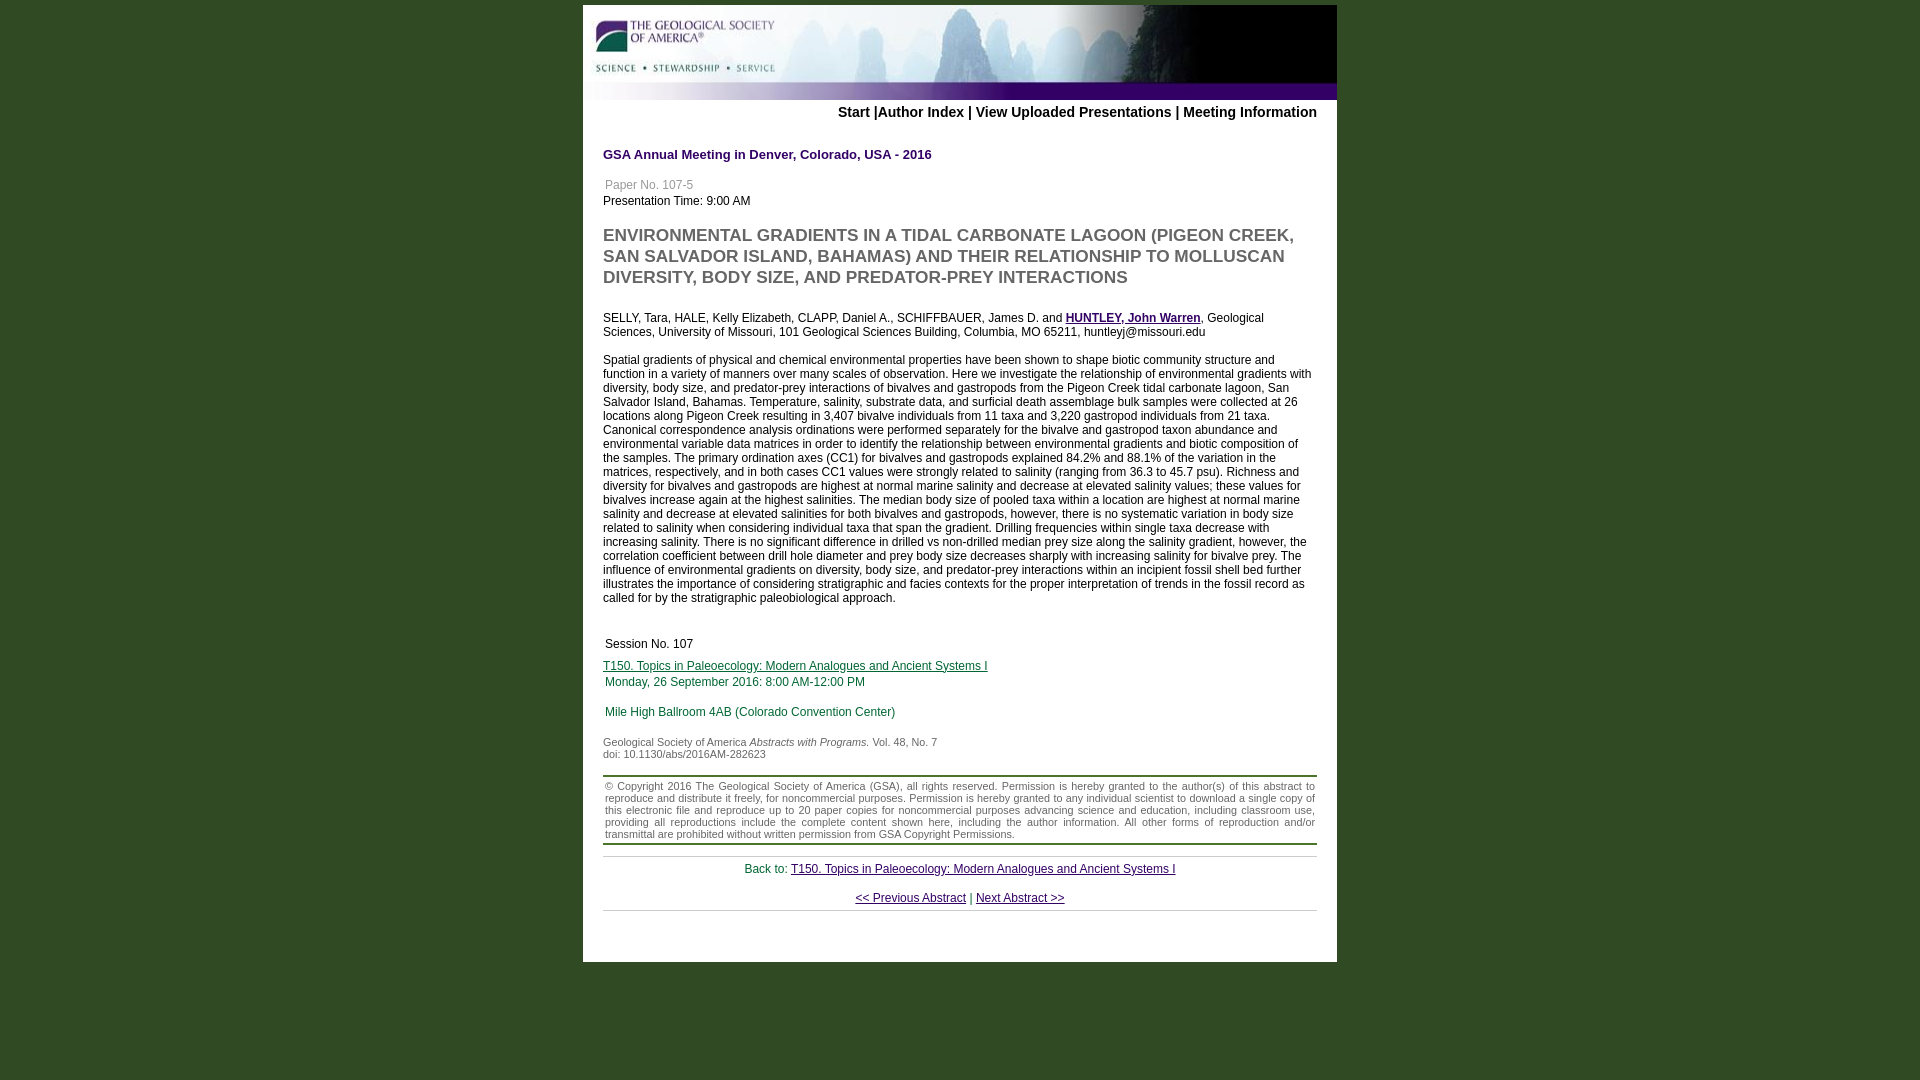 This screenshot has width=1920, height=1080. Describe the element at coordinates (1073, 111) in the screenshot. I see `View Uploaded Presentations` at that location.